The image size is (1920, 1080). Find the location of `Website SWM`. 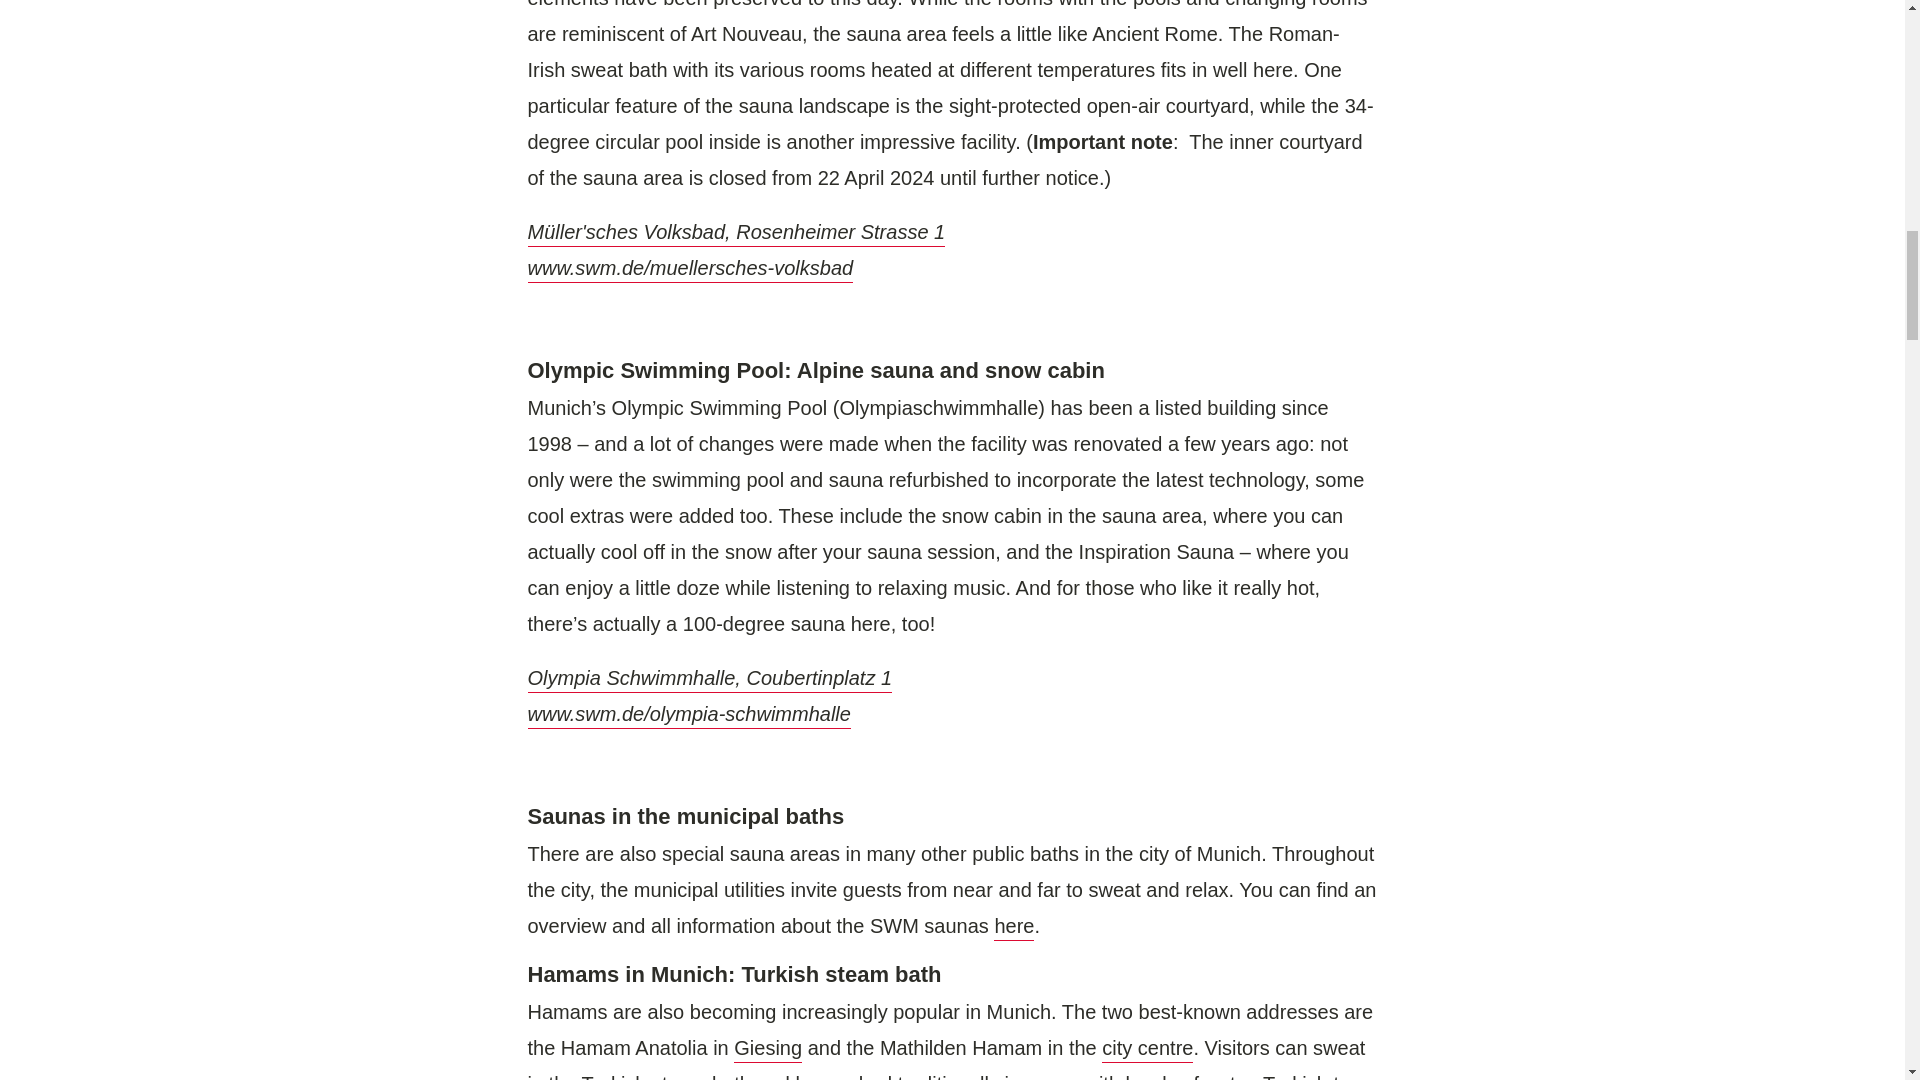

Website SWM is located at coordinates (1014, 927).